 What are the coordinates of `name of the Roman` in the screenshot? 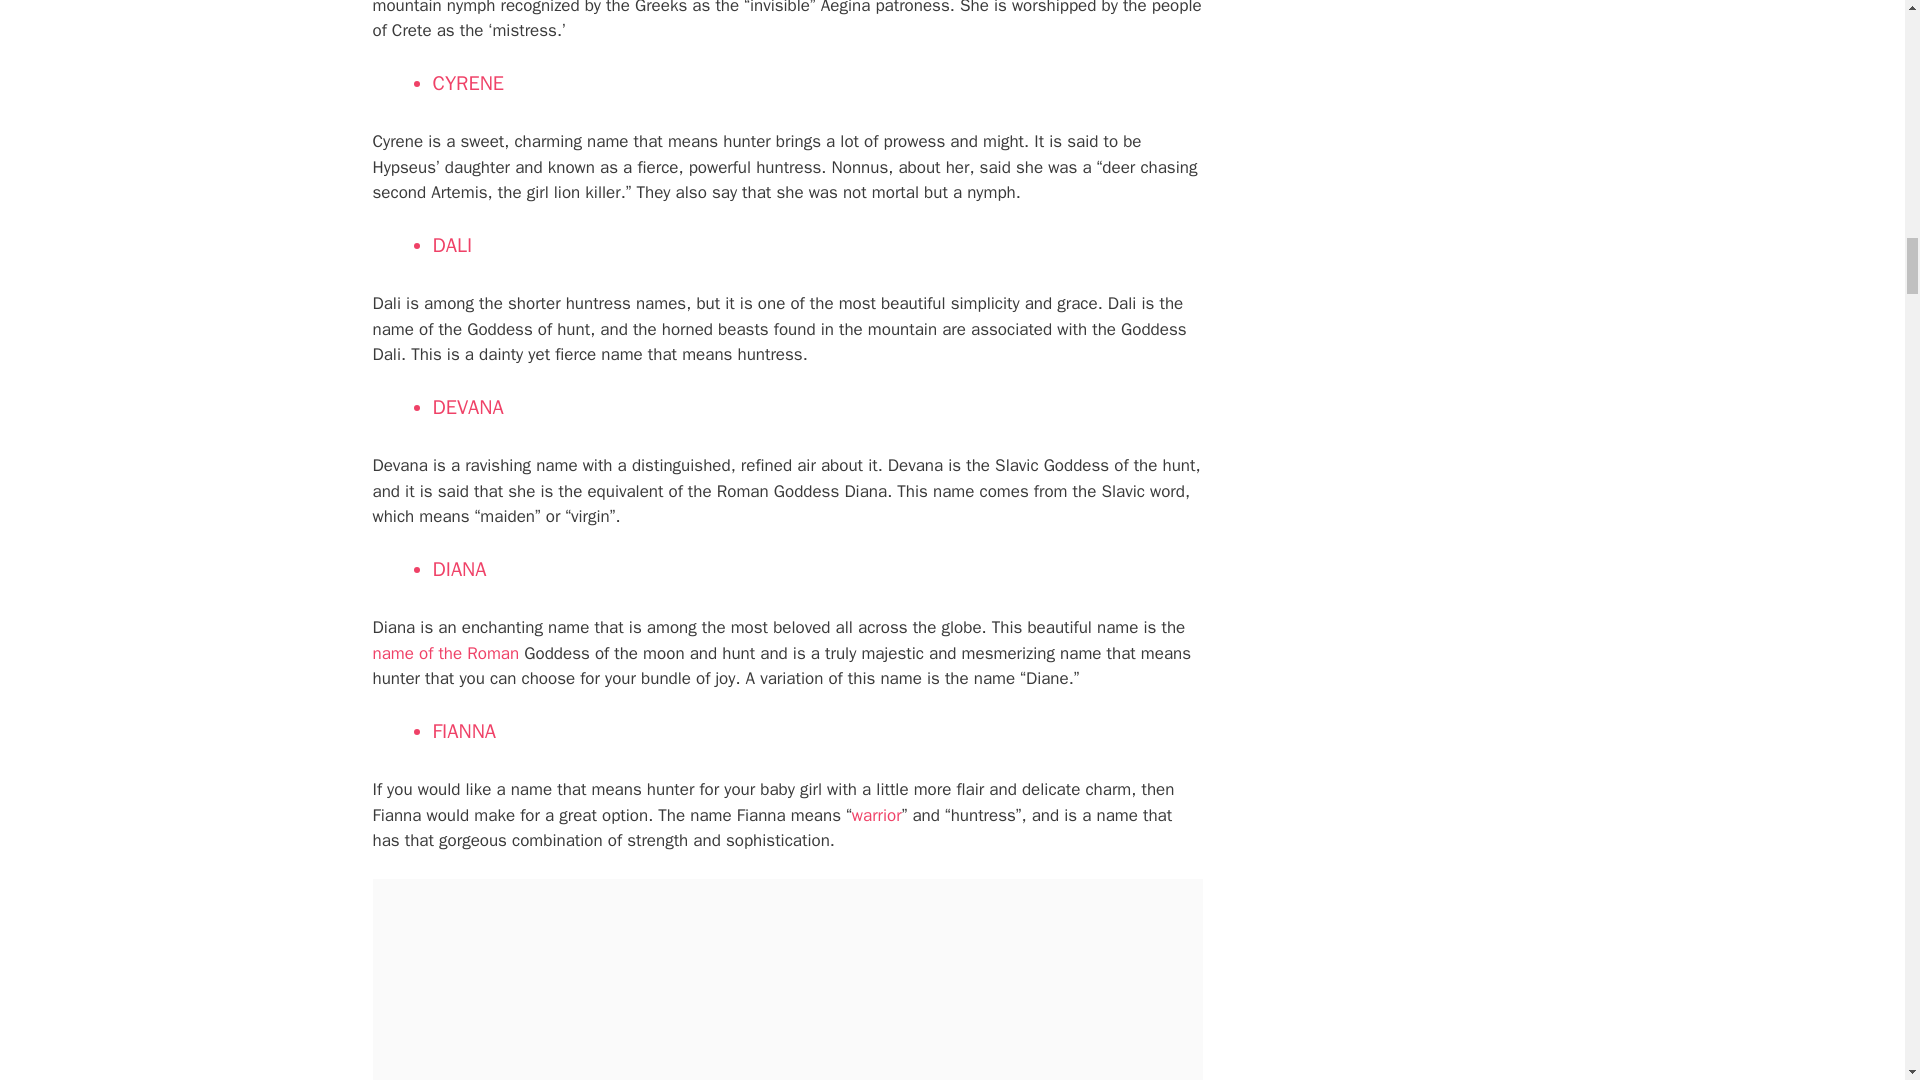 It's located at (445, 653).